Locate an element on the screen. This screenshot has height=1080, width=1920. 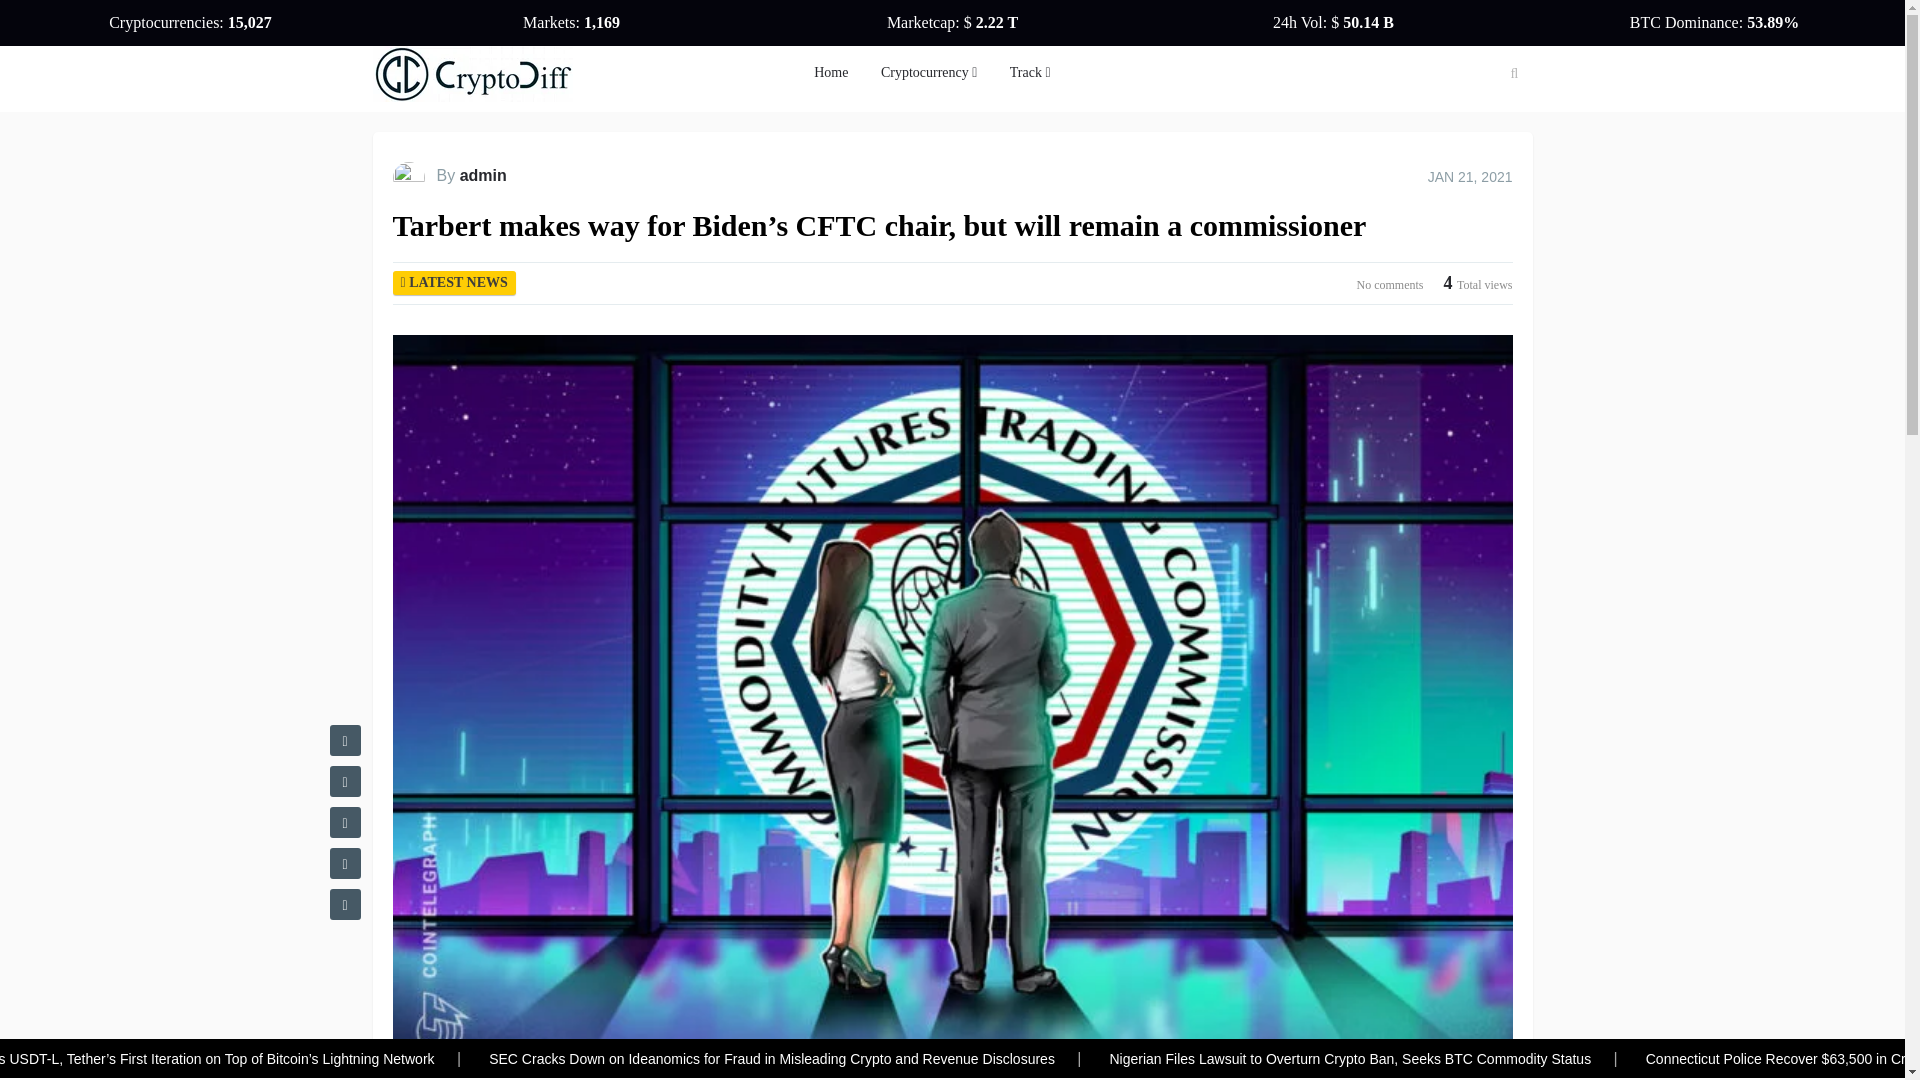
Home is located at coordinates (831, 73).